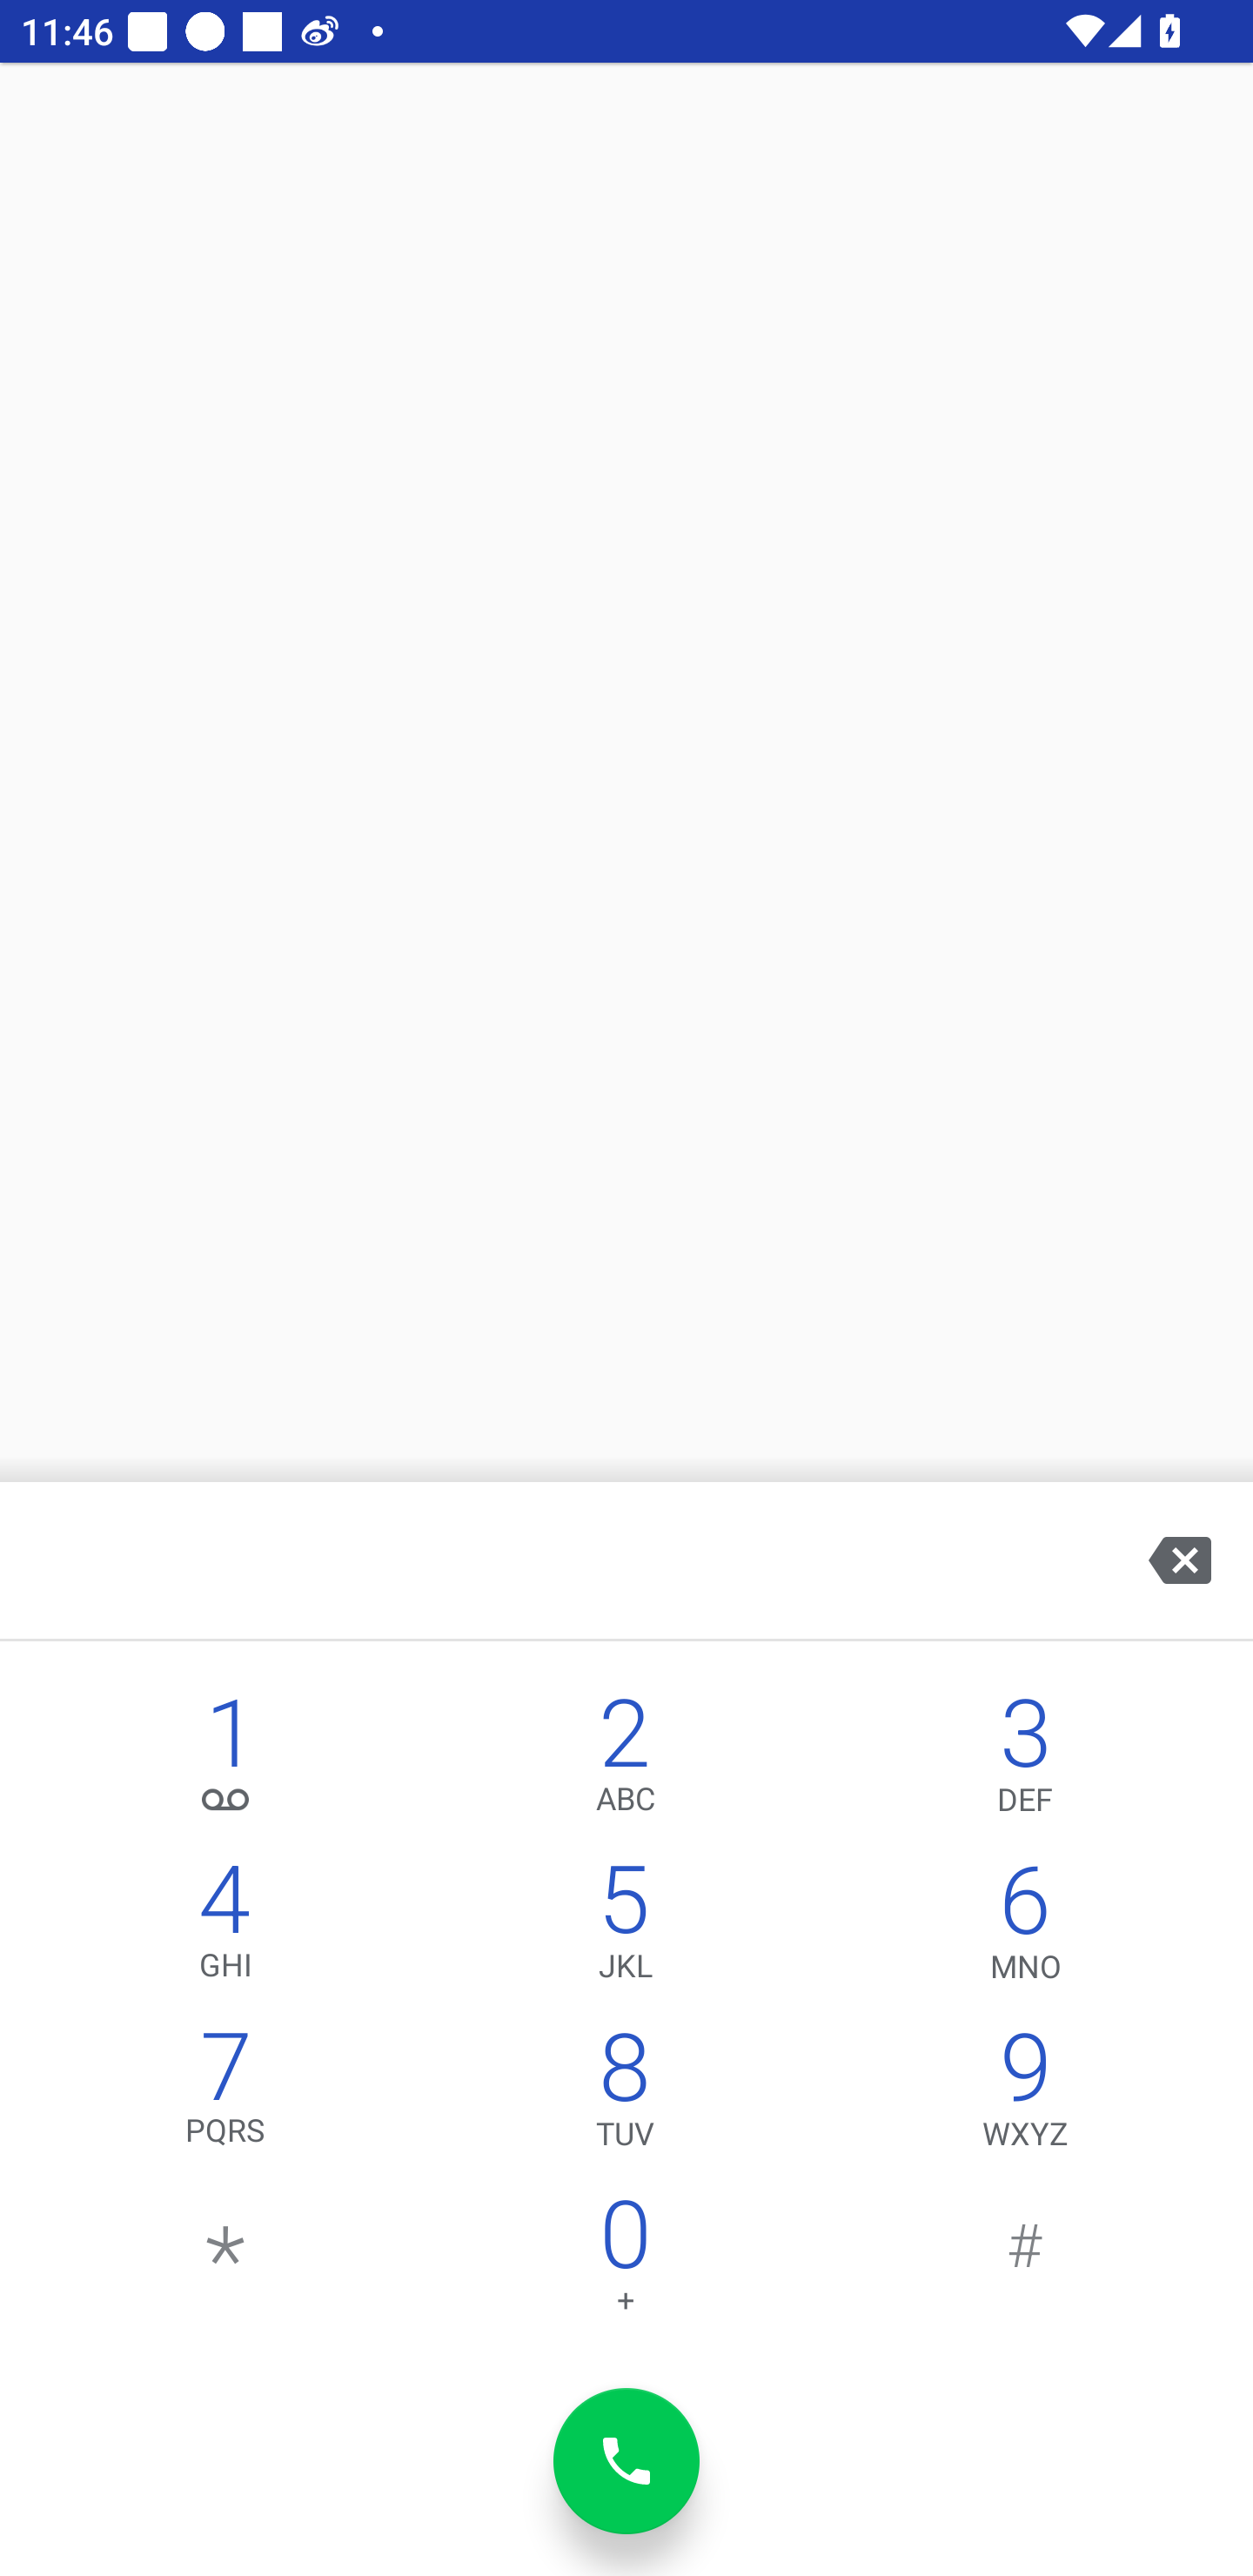 This screenshot has width=1253, height=2576. What do you see at coordinates (1025, 1928) in the screenshot?
I see `6,MNO 6 MNO` at bounding box center [1025, 1928].